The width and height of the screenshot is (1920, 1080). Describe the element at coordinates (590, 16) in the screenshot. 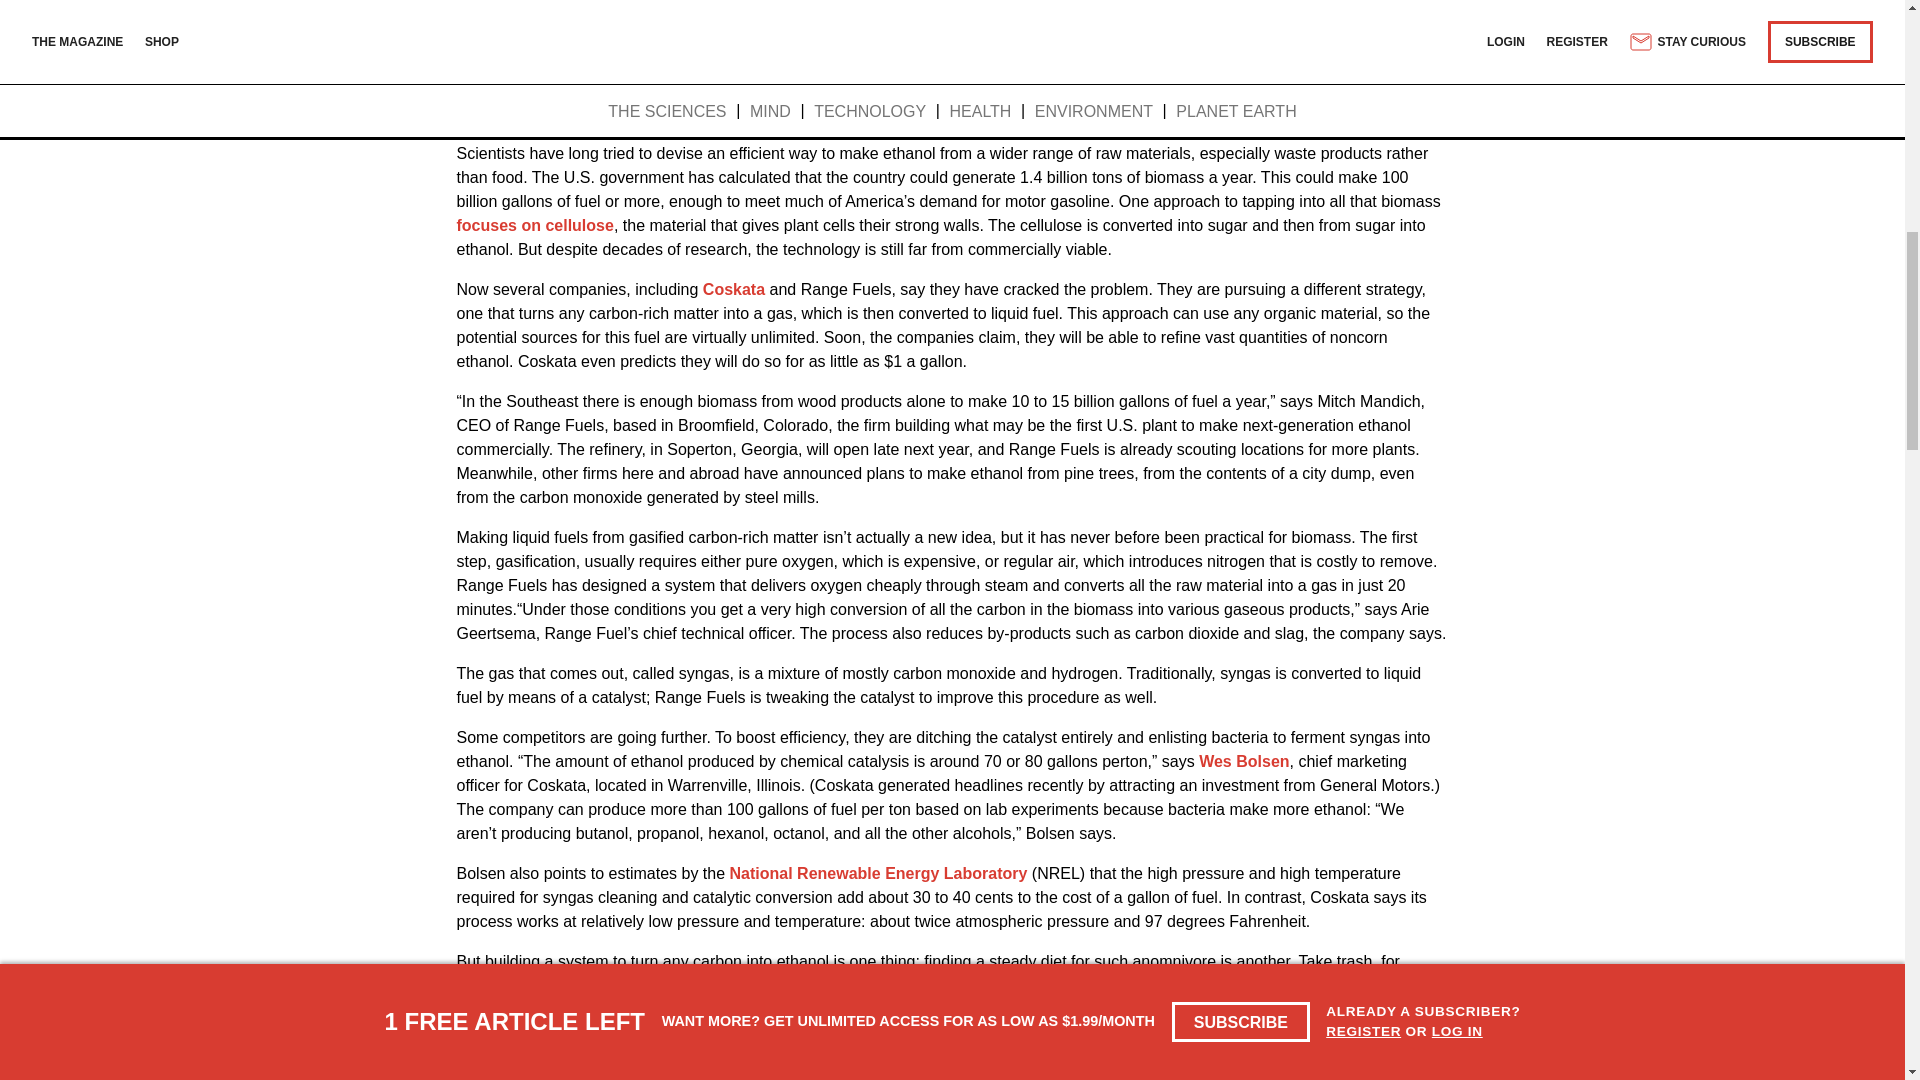

I see `Biofuels could be a crucial weapon` at that location.